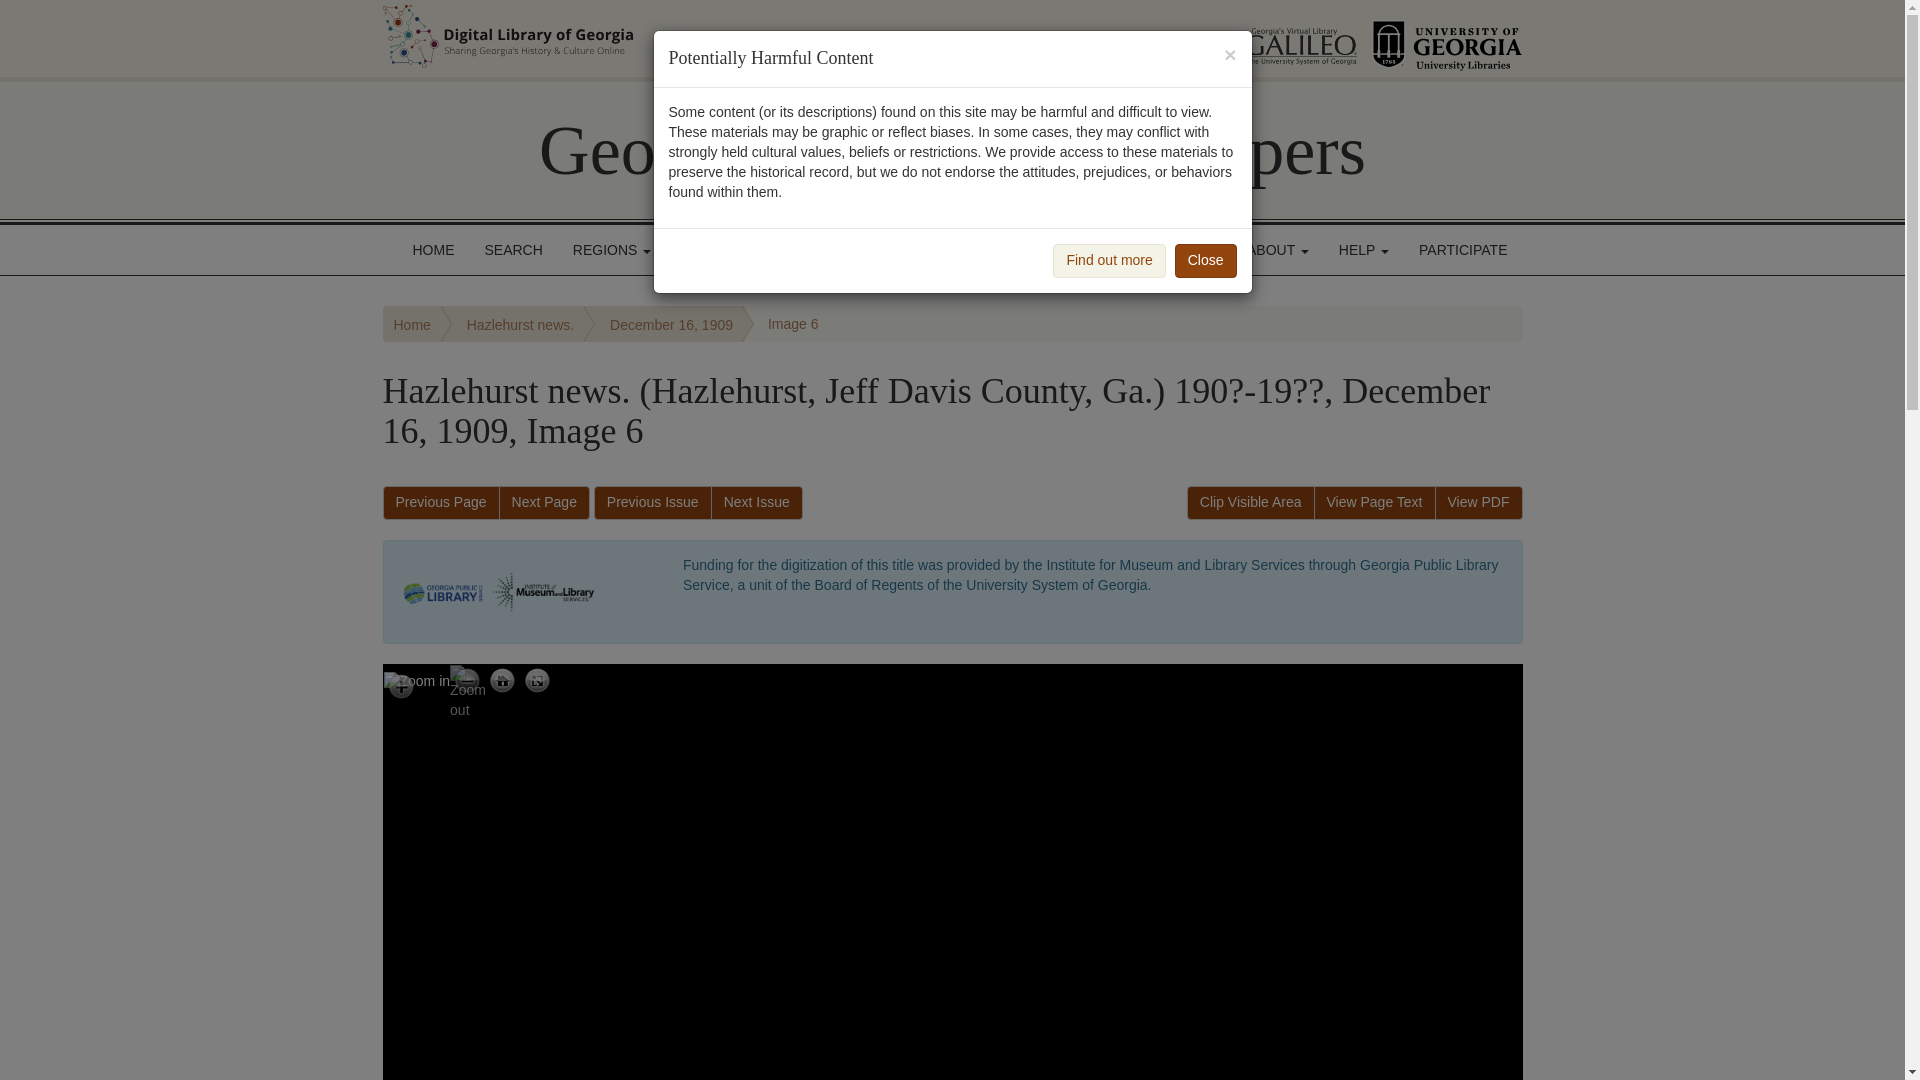 This screenshot has height=1080, width=1920. Describe the element at coordinates (952, 150) in the screenshot. I see `GHNP Homepage` at that location.